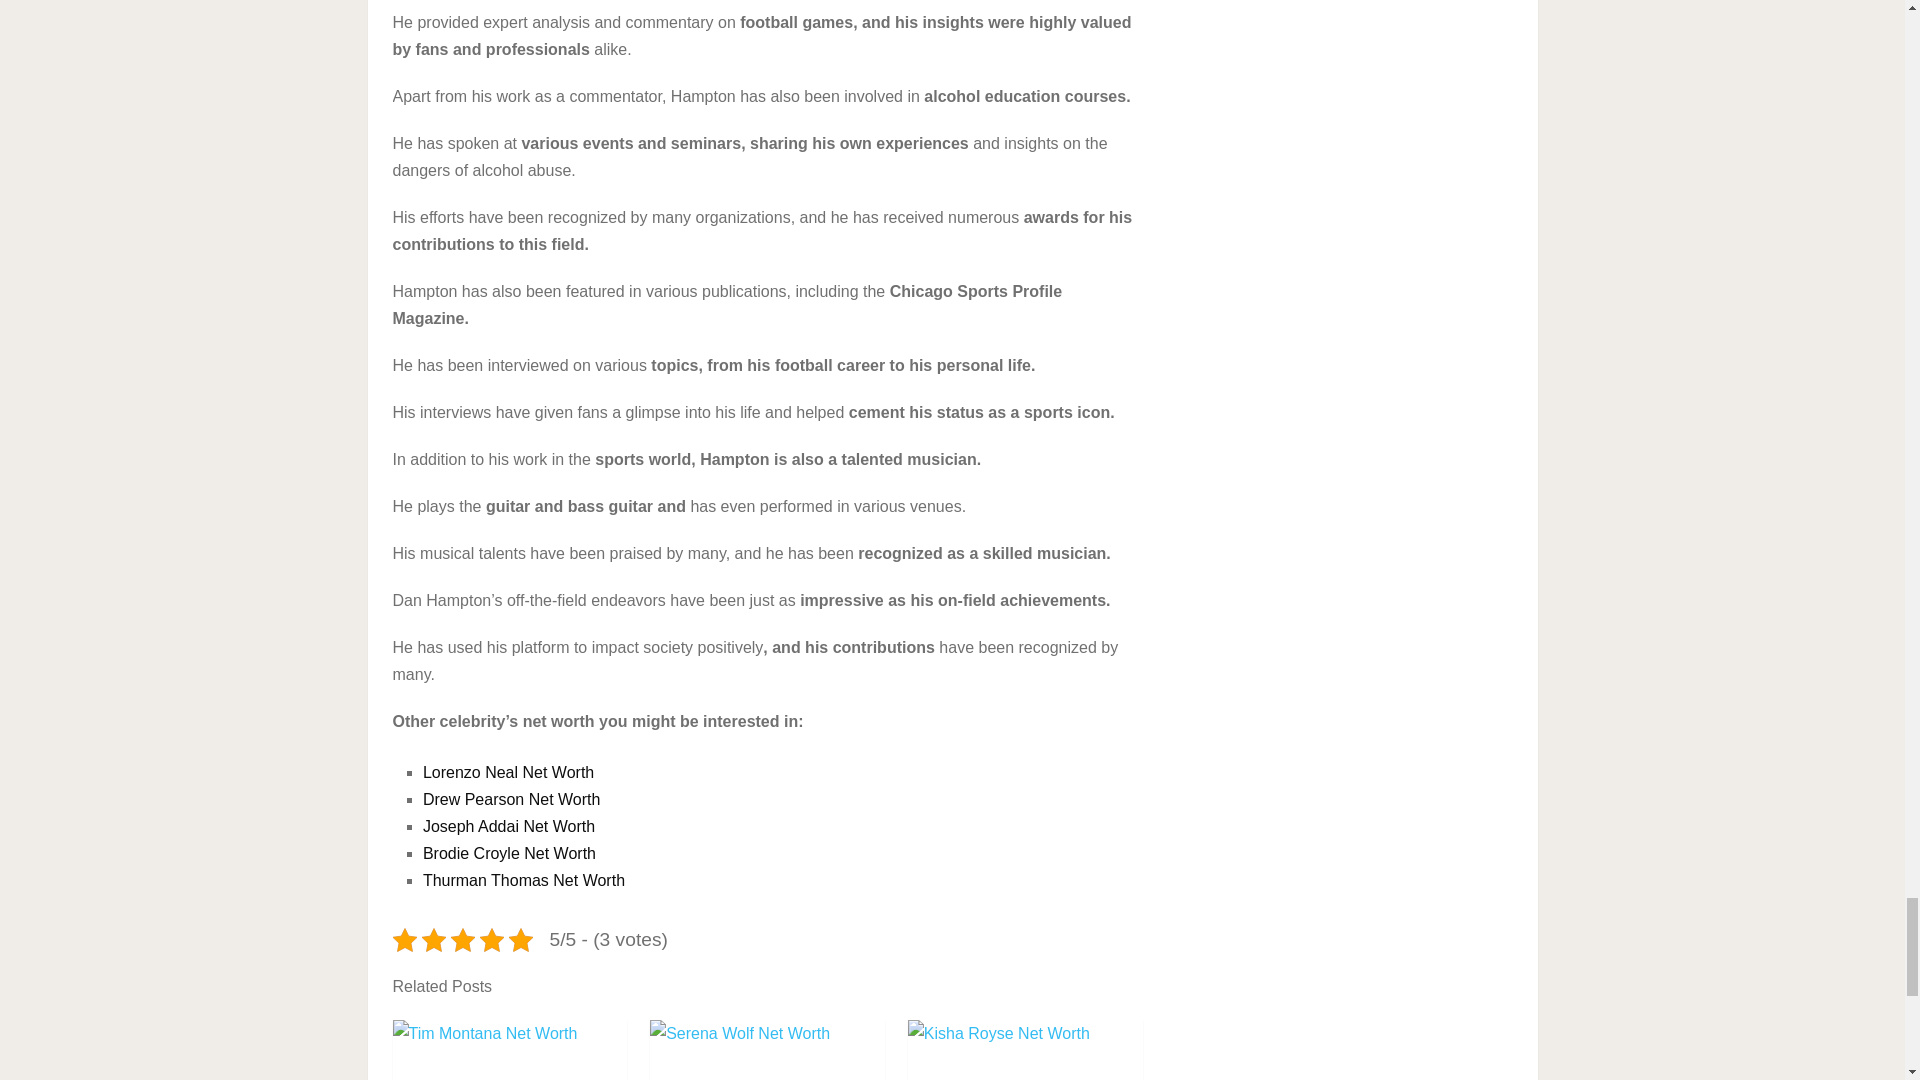 The width and height of the screenshot is (1920, 1080). What do you see at coordinates (511, 798) in the screenshot?
I see `Drew Pearson Net Worth` at bounding box center [511, 798].